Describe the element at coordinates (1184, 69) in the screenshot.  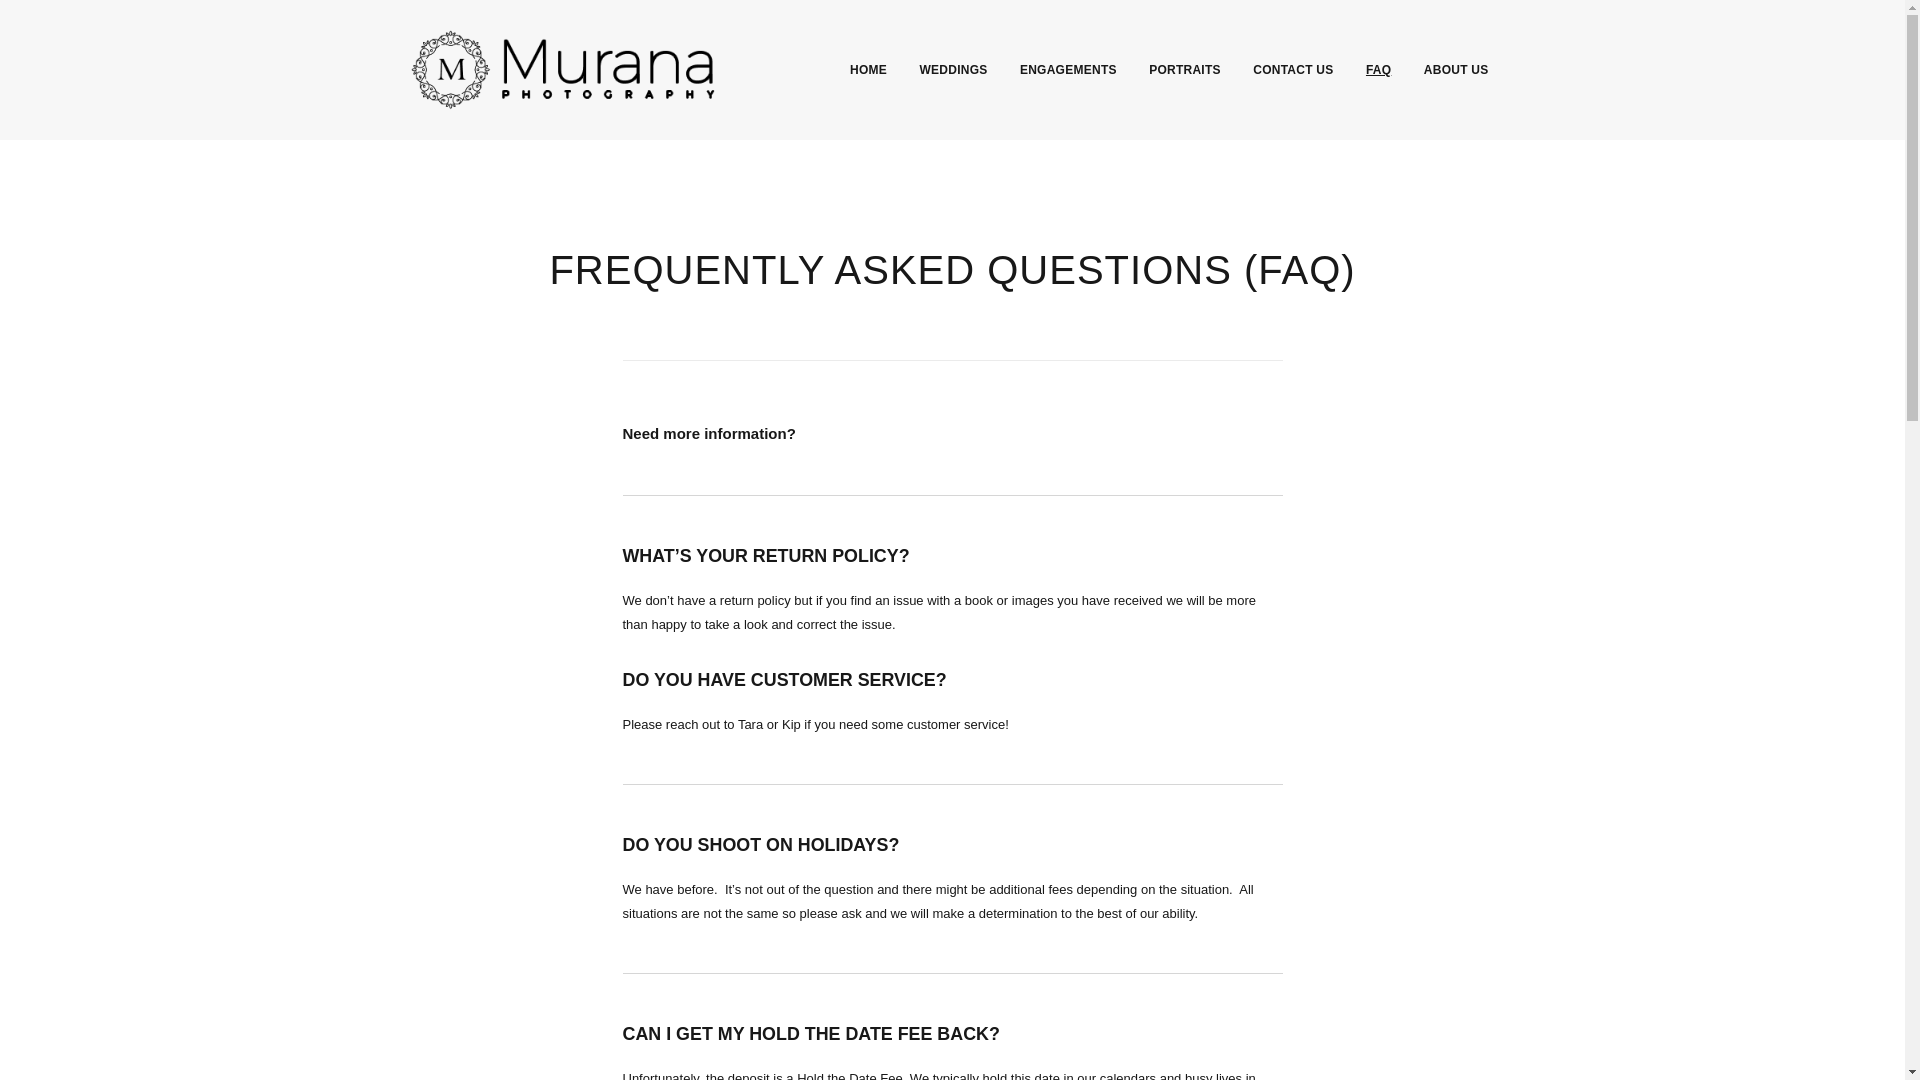
I see `PORTRAITS` at that location.